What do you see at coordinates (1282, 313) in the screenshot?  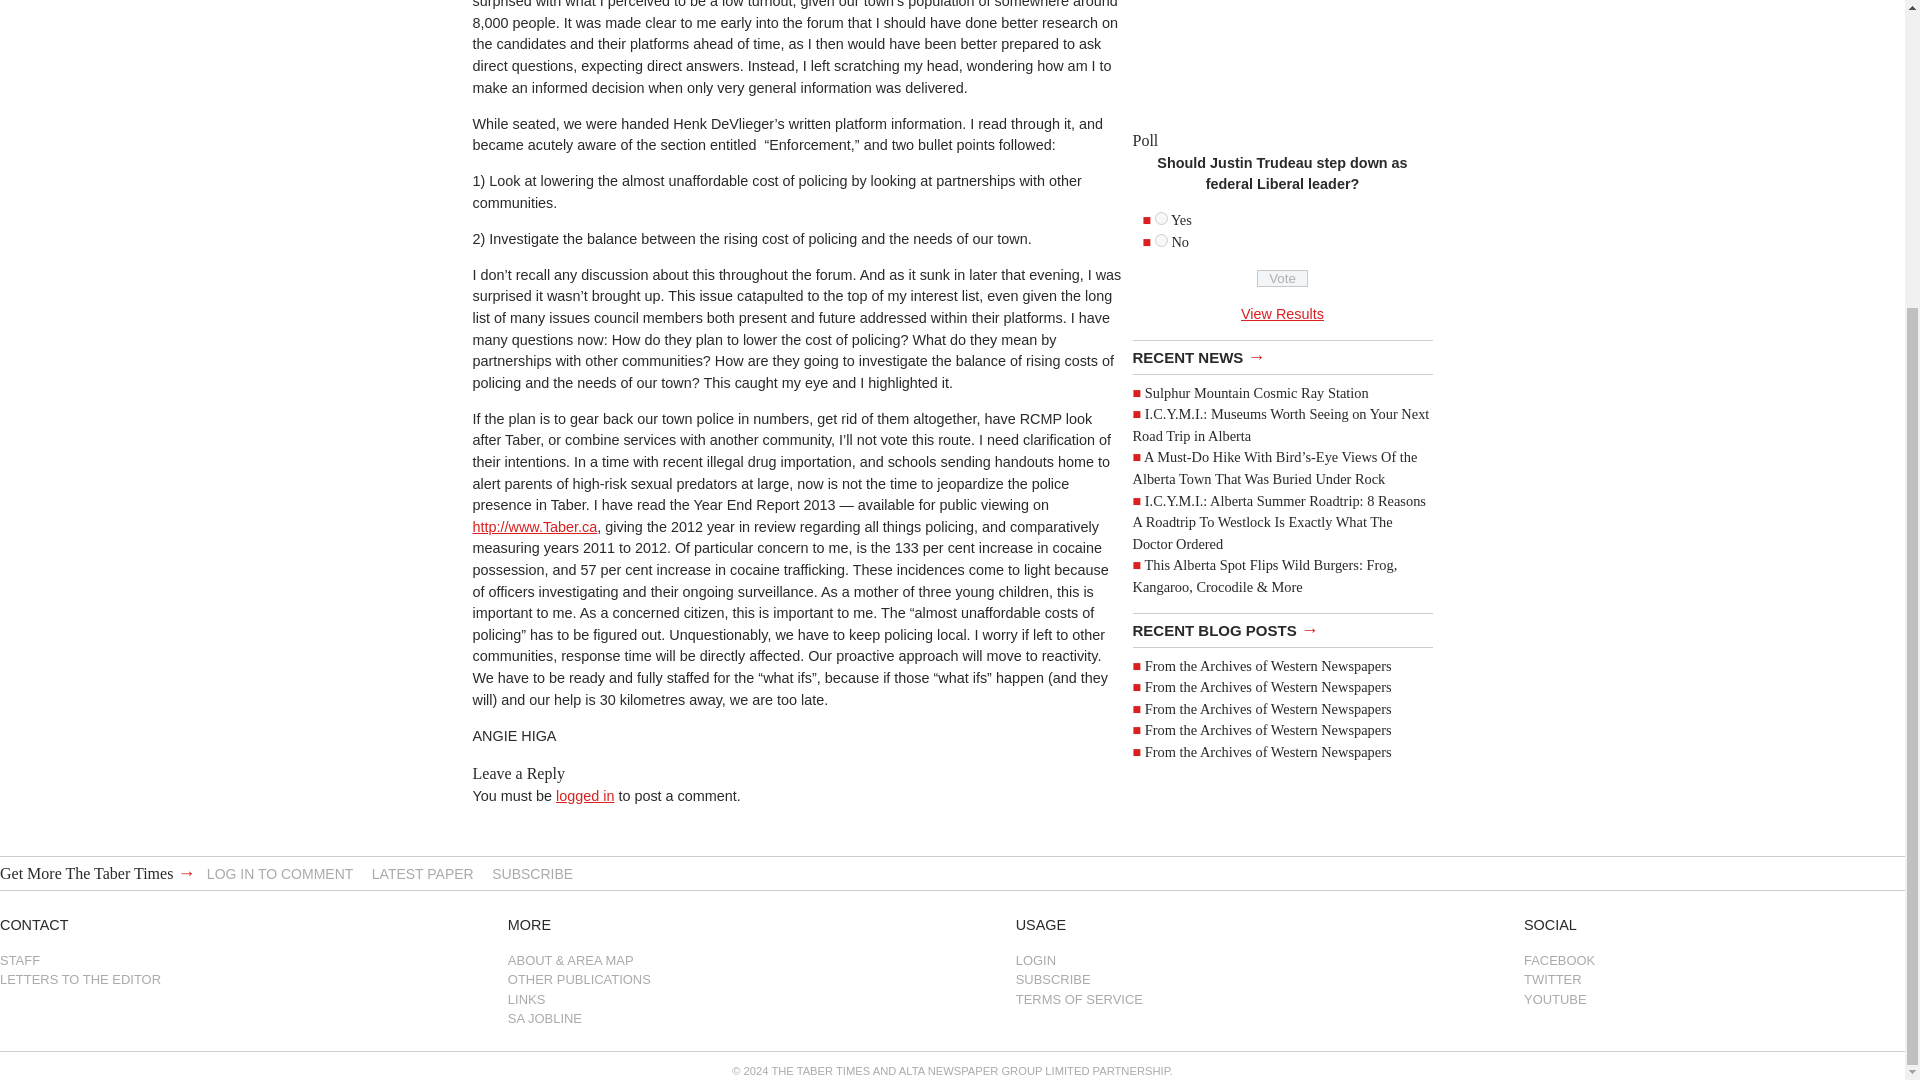 I see `View Results Of This Poll` at bounding box center [1282, 313].